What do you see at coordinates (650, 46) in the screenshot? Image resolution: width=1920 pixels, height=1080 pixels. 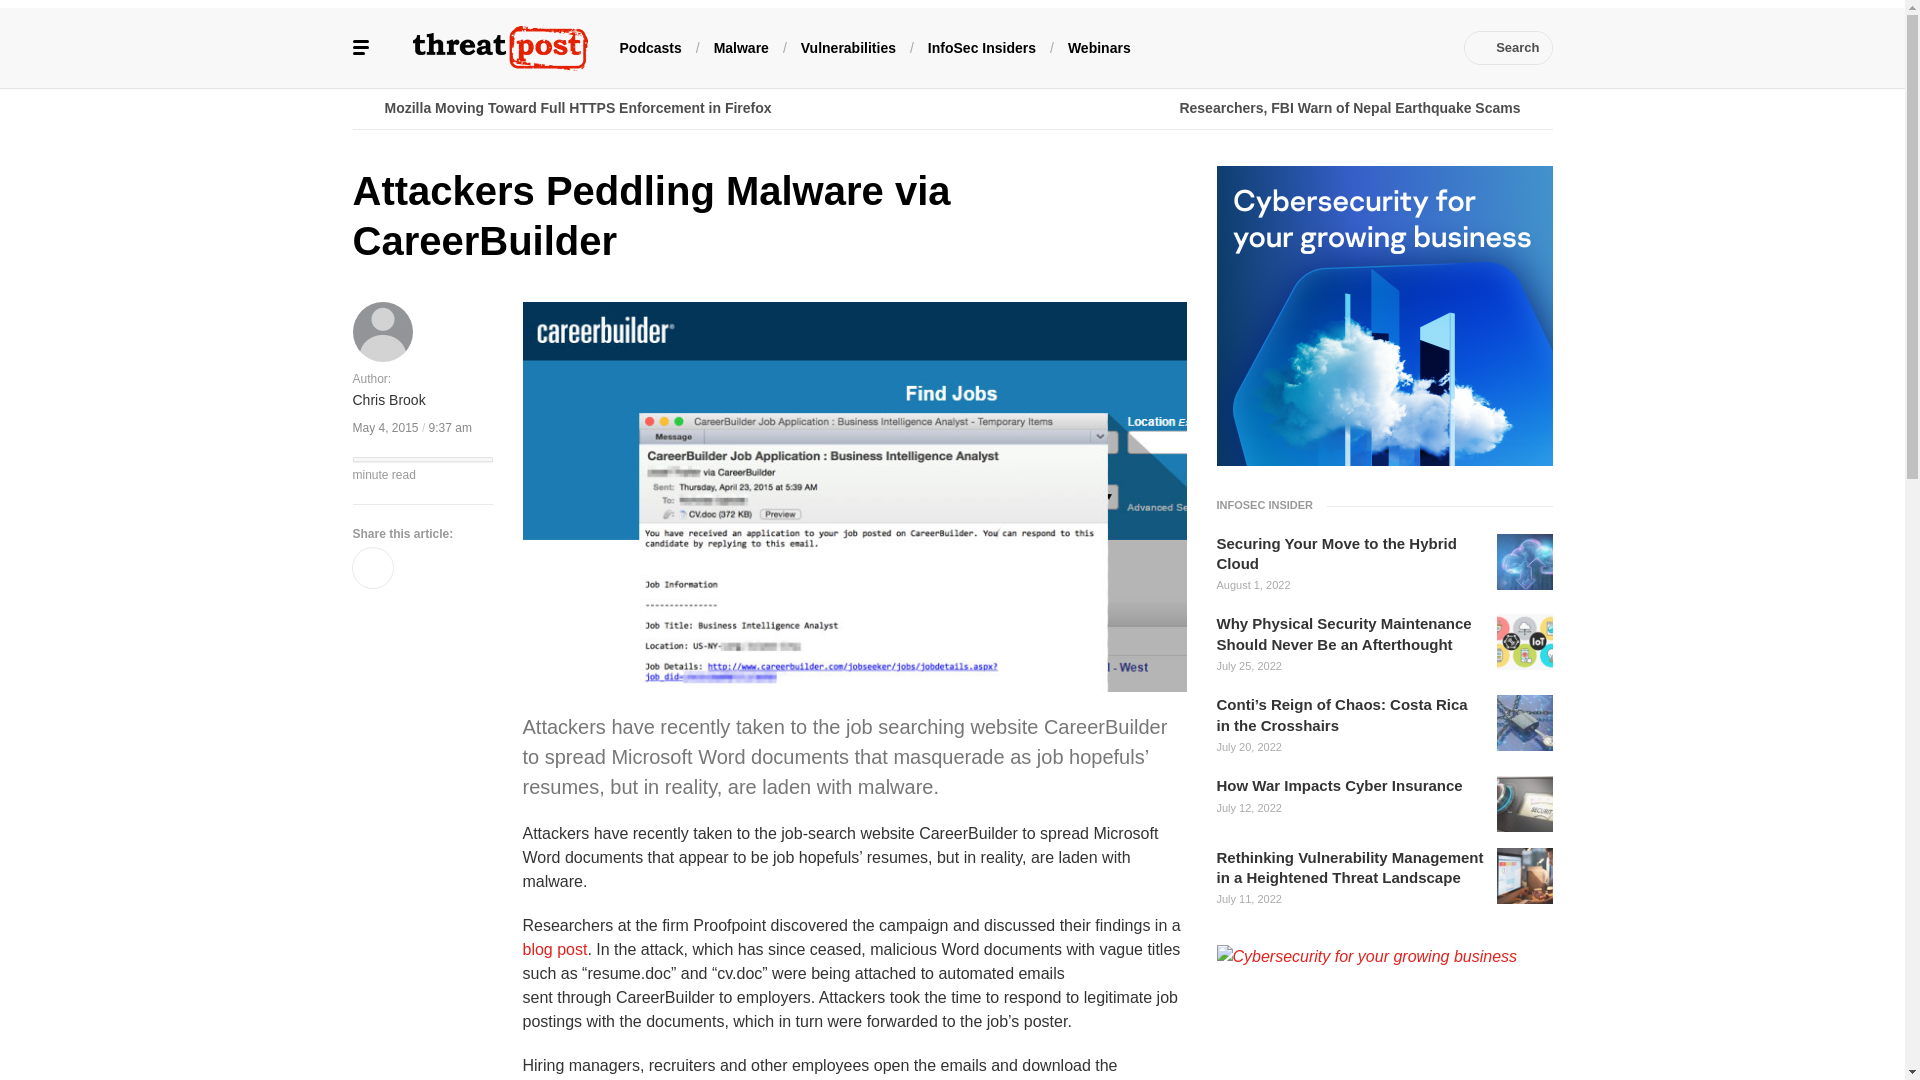 I see `Podcasts` at bounding box center [650, 46].